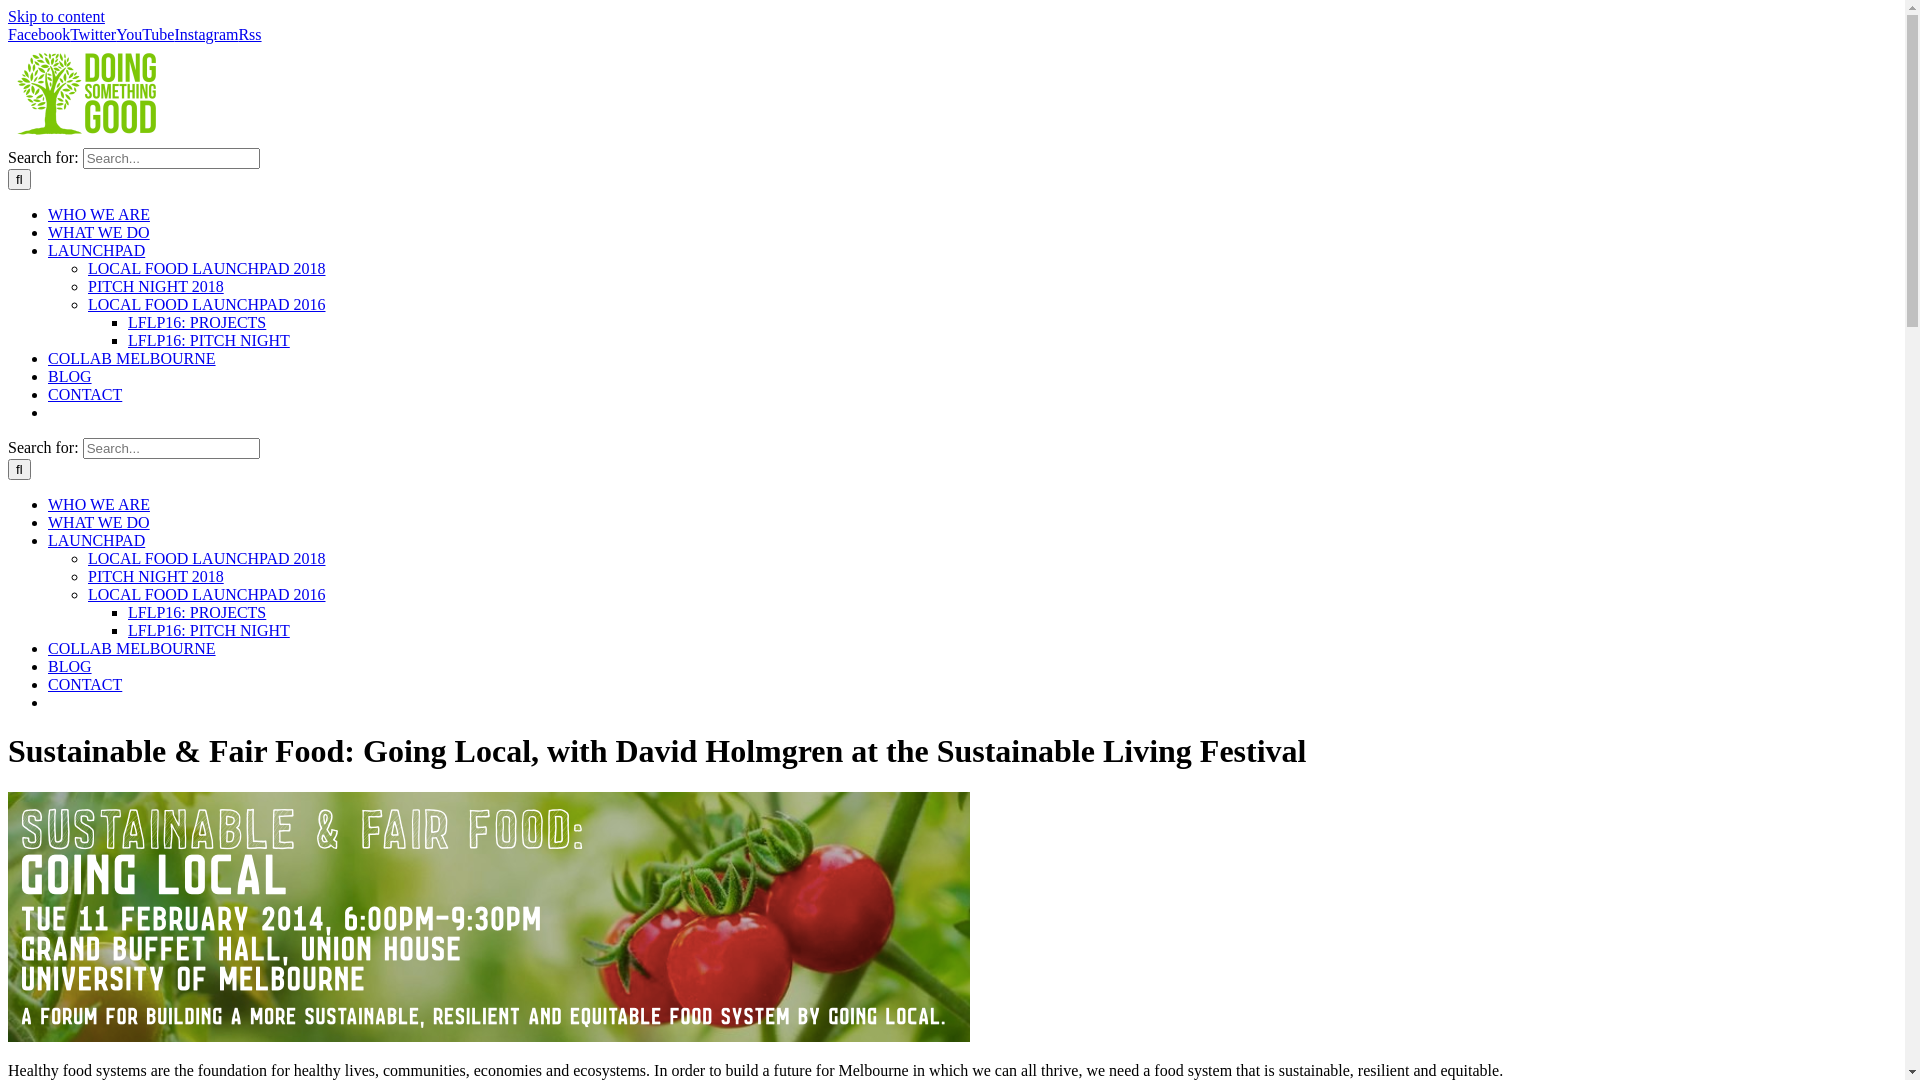 The width and height of the screenshot is (1920, 1080). I want to click on WHAT WE DO, so click(99, 522).